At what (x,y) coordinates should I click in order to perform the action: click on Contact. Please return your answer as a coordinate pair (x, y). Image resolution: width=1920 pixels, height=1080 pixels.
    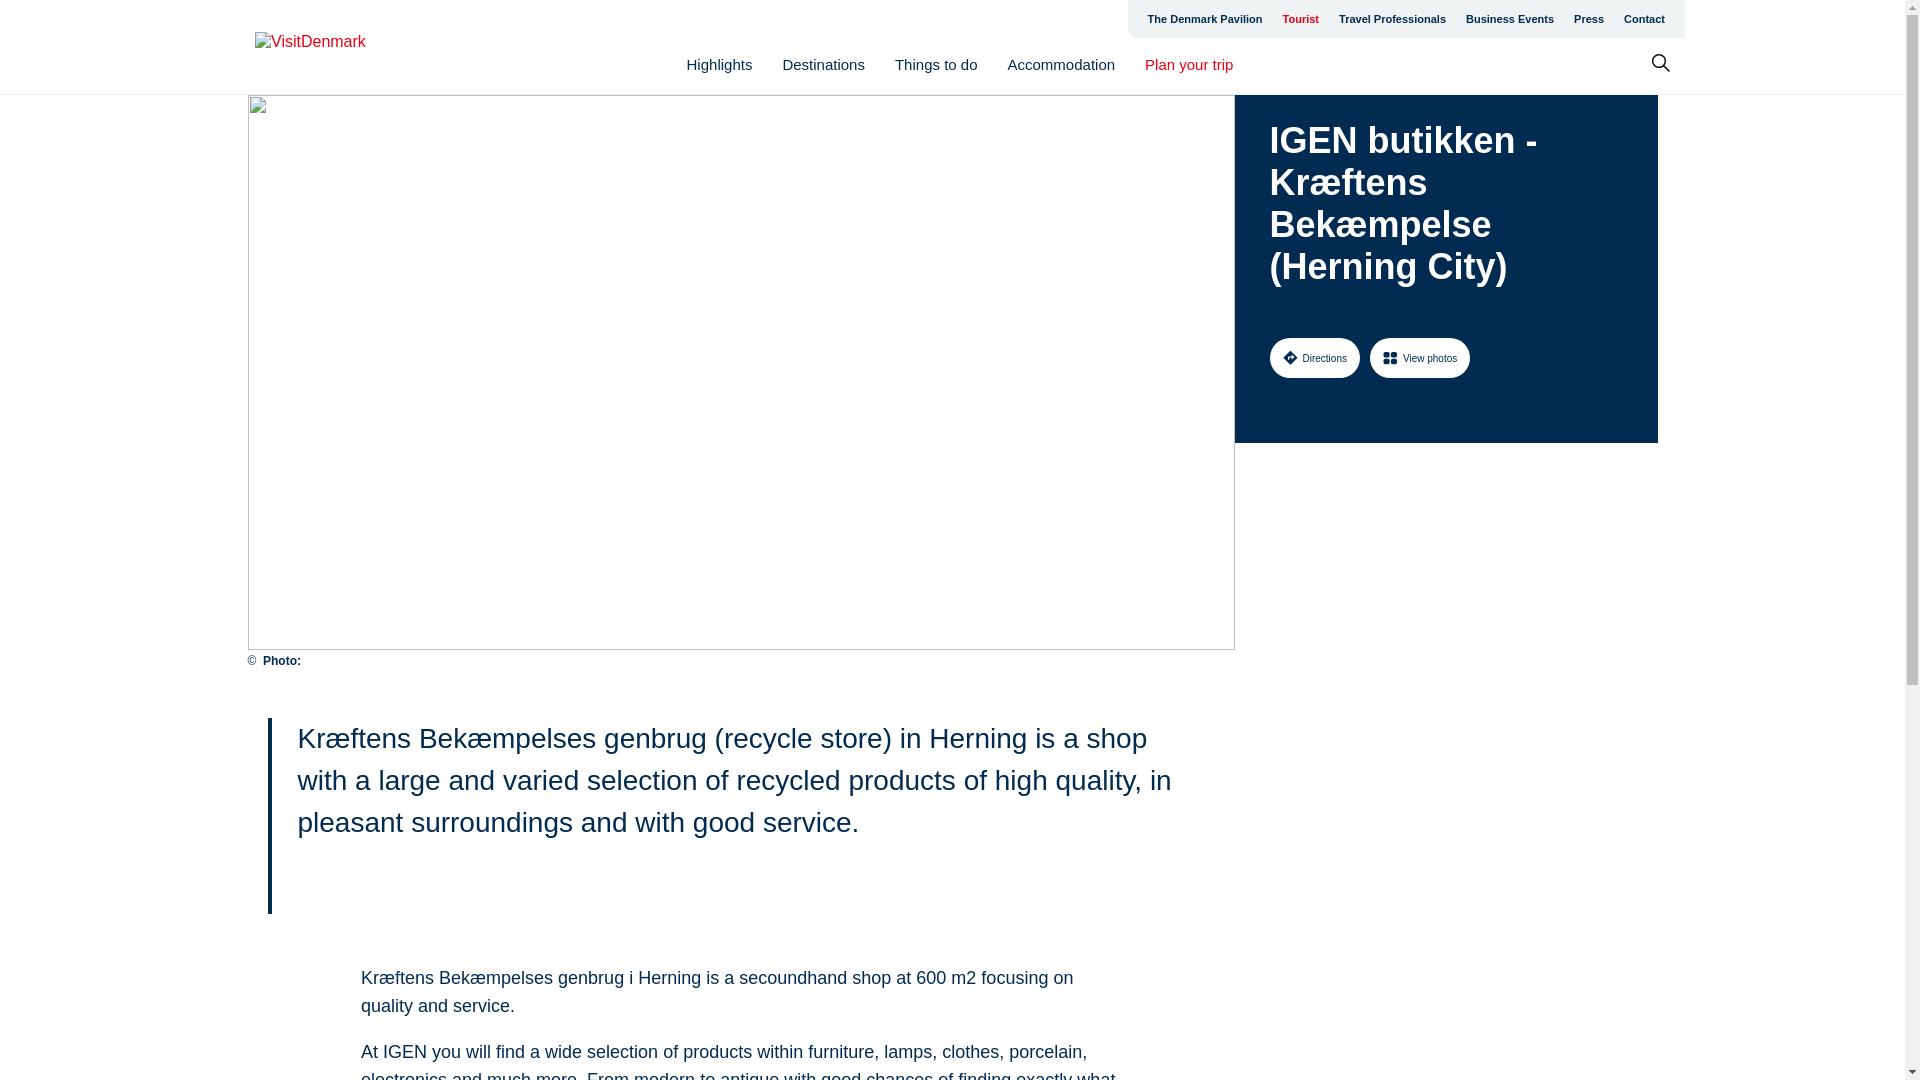
    Looking at the image, I should click on (1644, 18).